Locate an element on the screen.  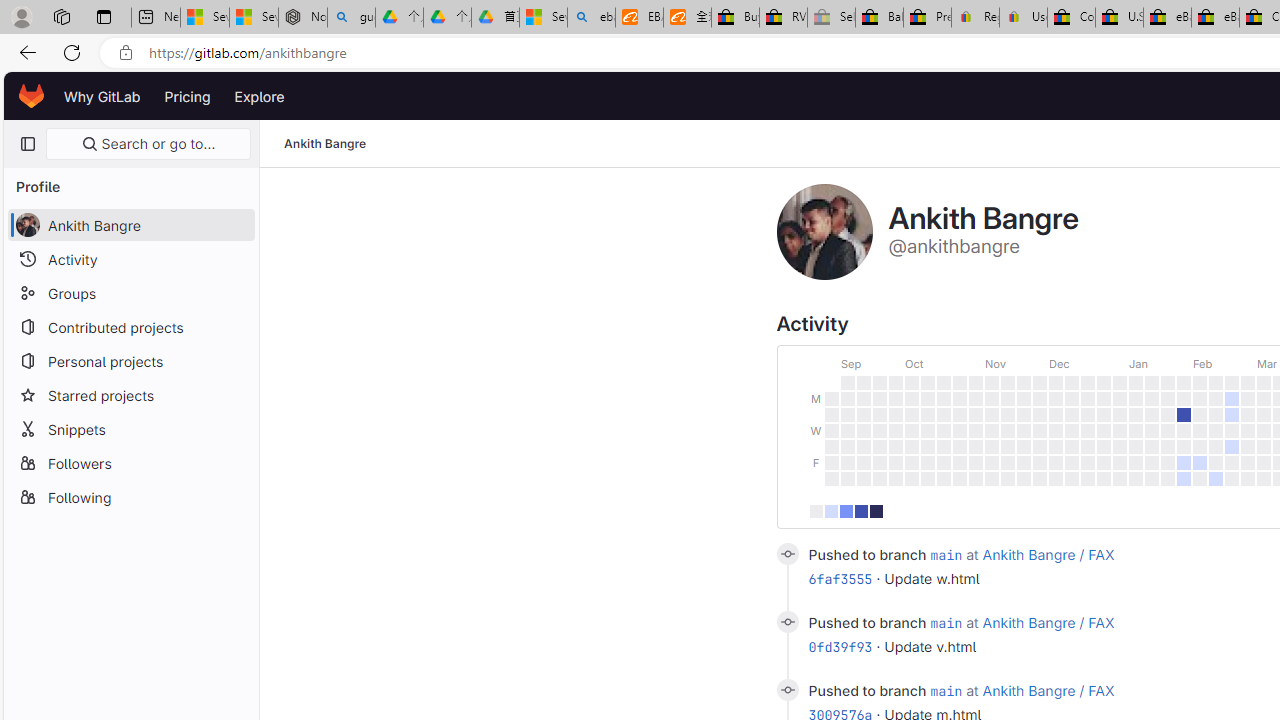
User profile picture is located at coordinates (824, 232).